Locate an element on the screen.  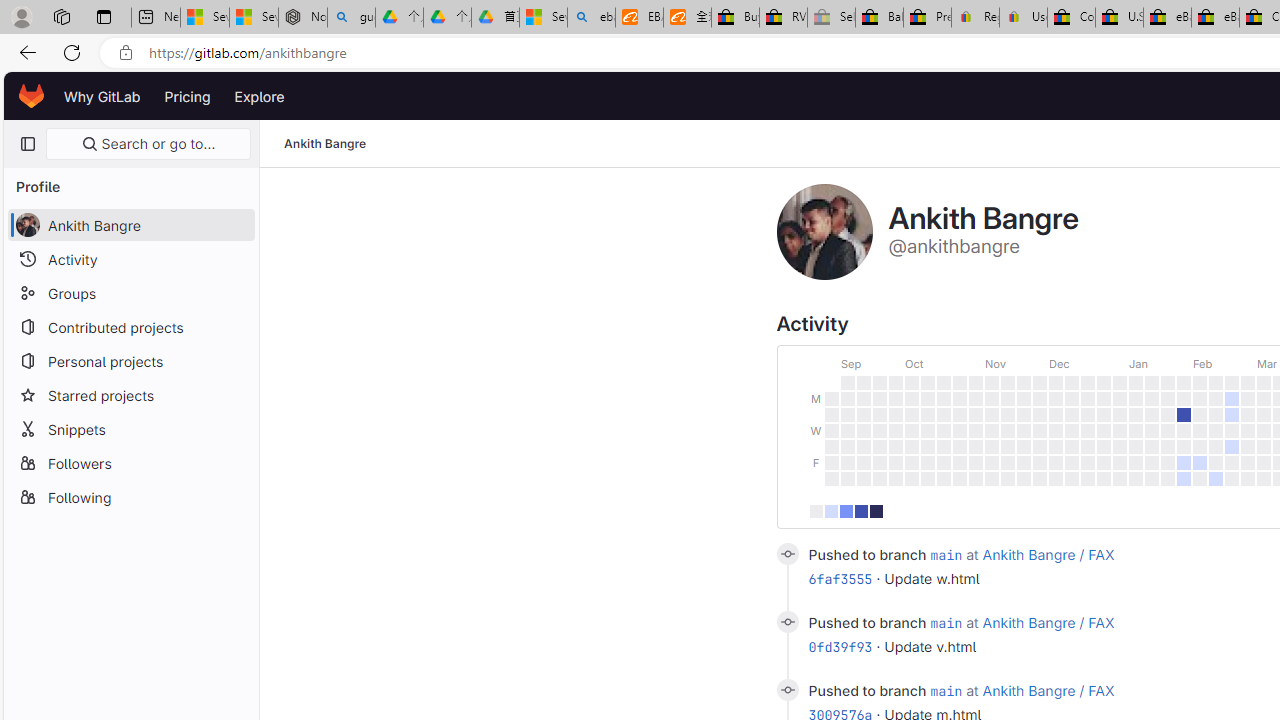
User profile picture is located at coordinates (824, 232).